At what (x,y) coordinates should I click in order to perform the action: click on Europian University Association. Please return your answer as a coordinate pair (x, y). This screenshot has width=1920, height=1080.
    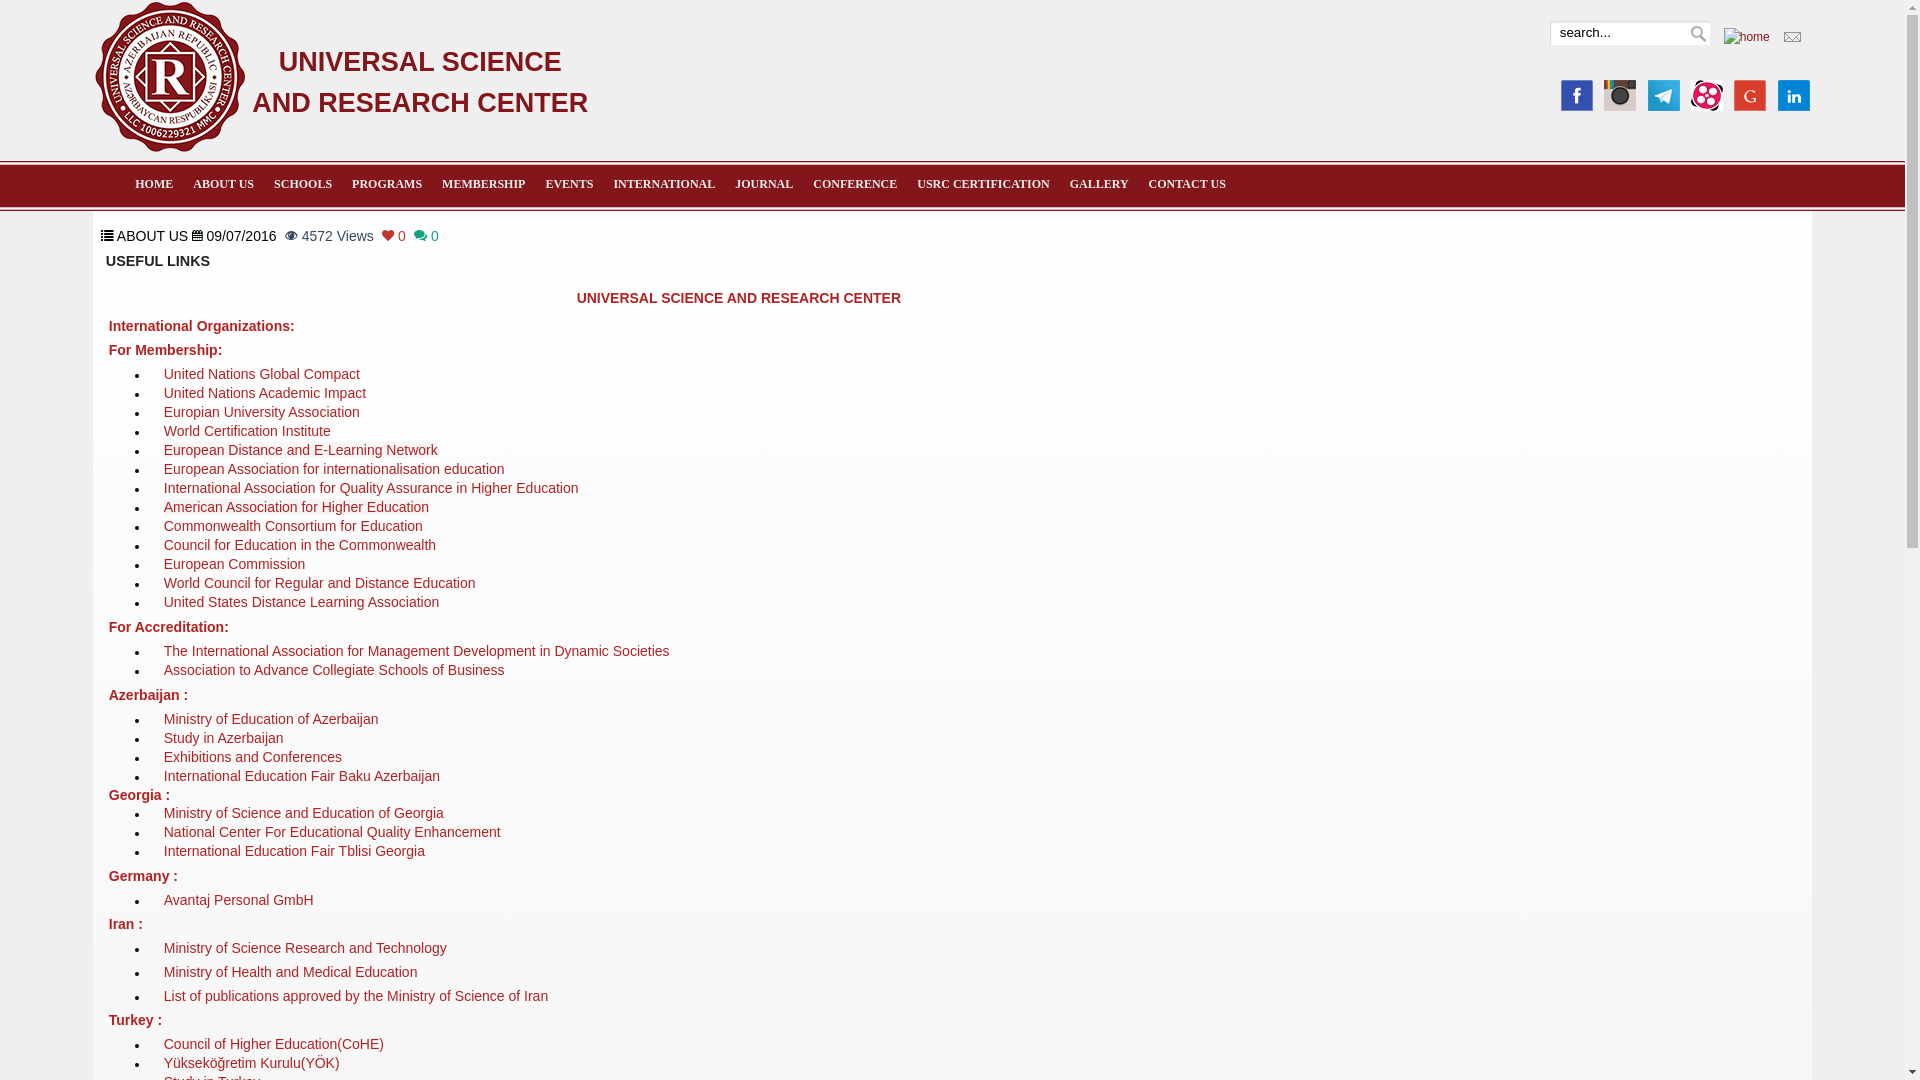
    Looking at the image, I should click on (262, 414).